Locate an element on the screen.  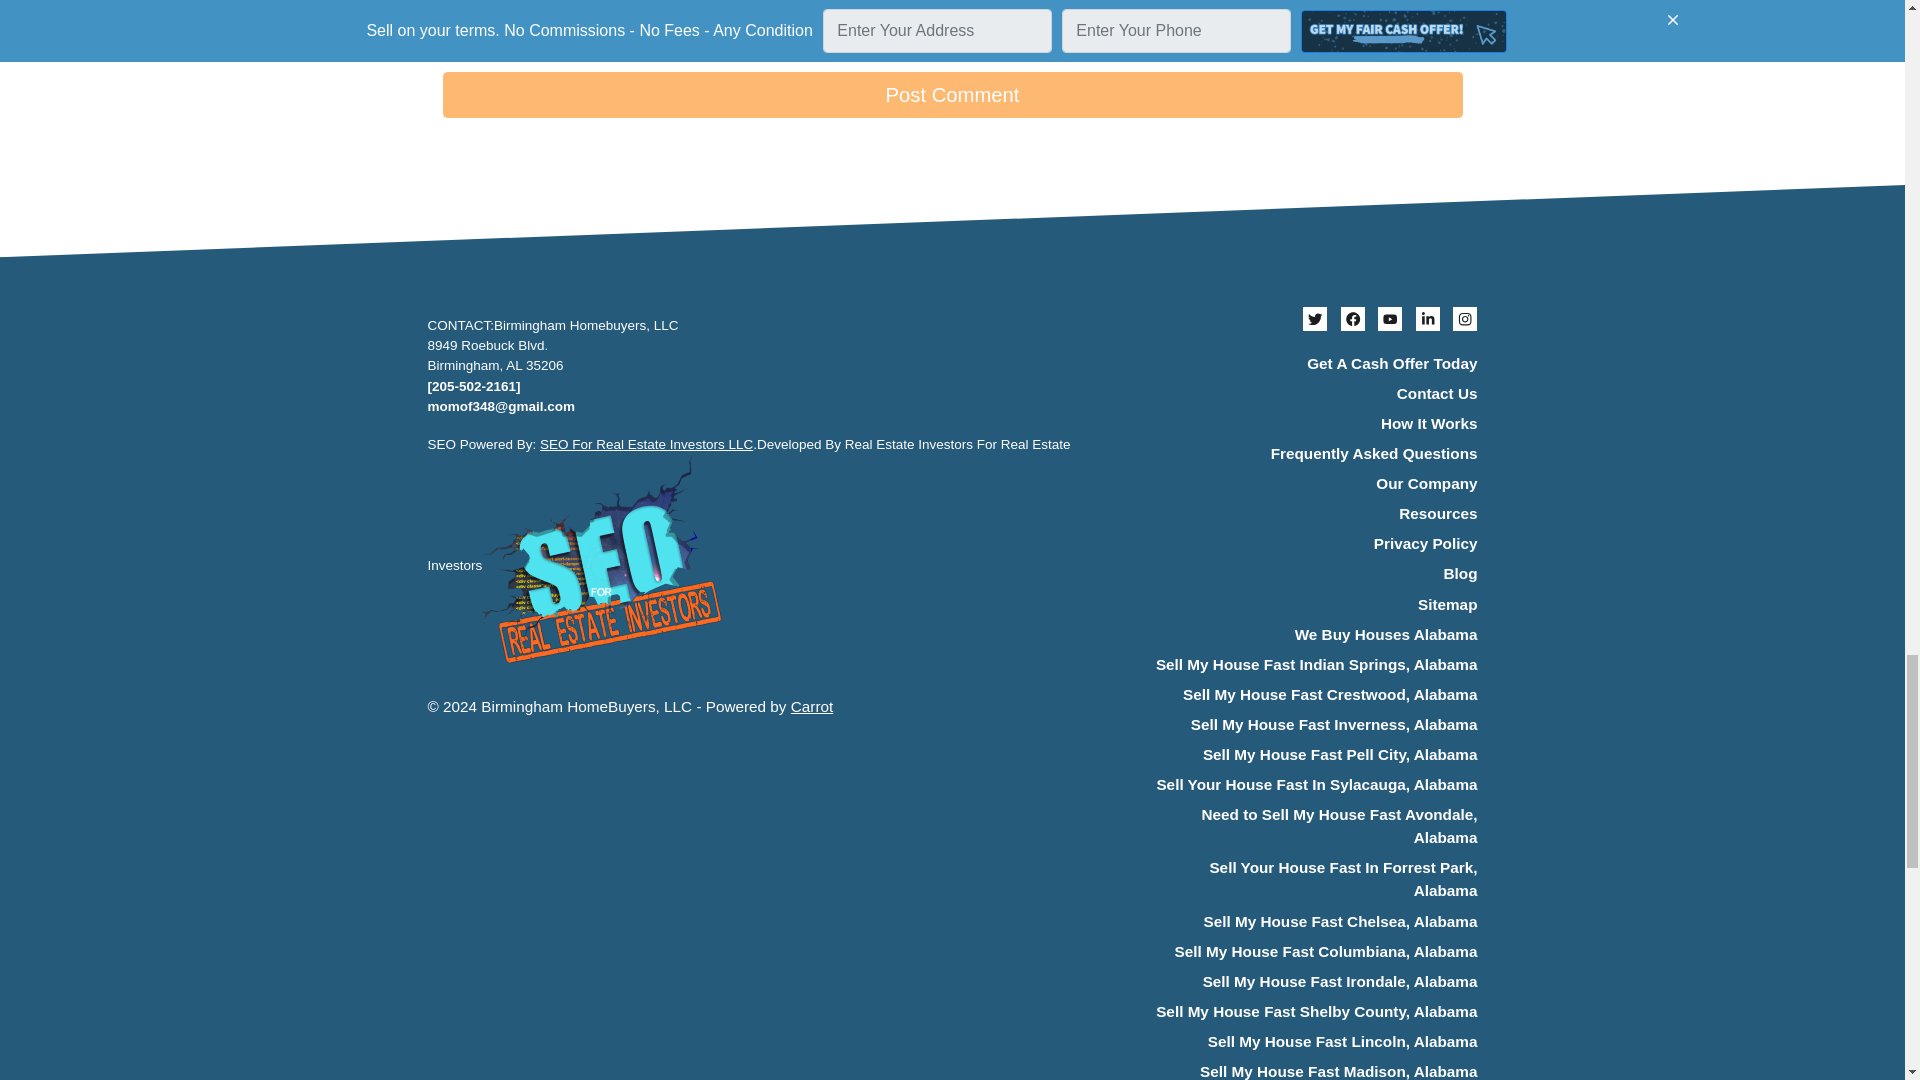
LinkedIn is located at coordinates (1428, 318).